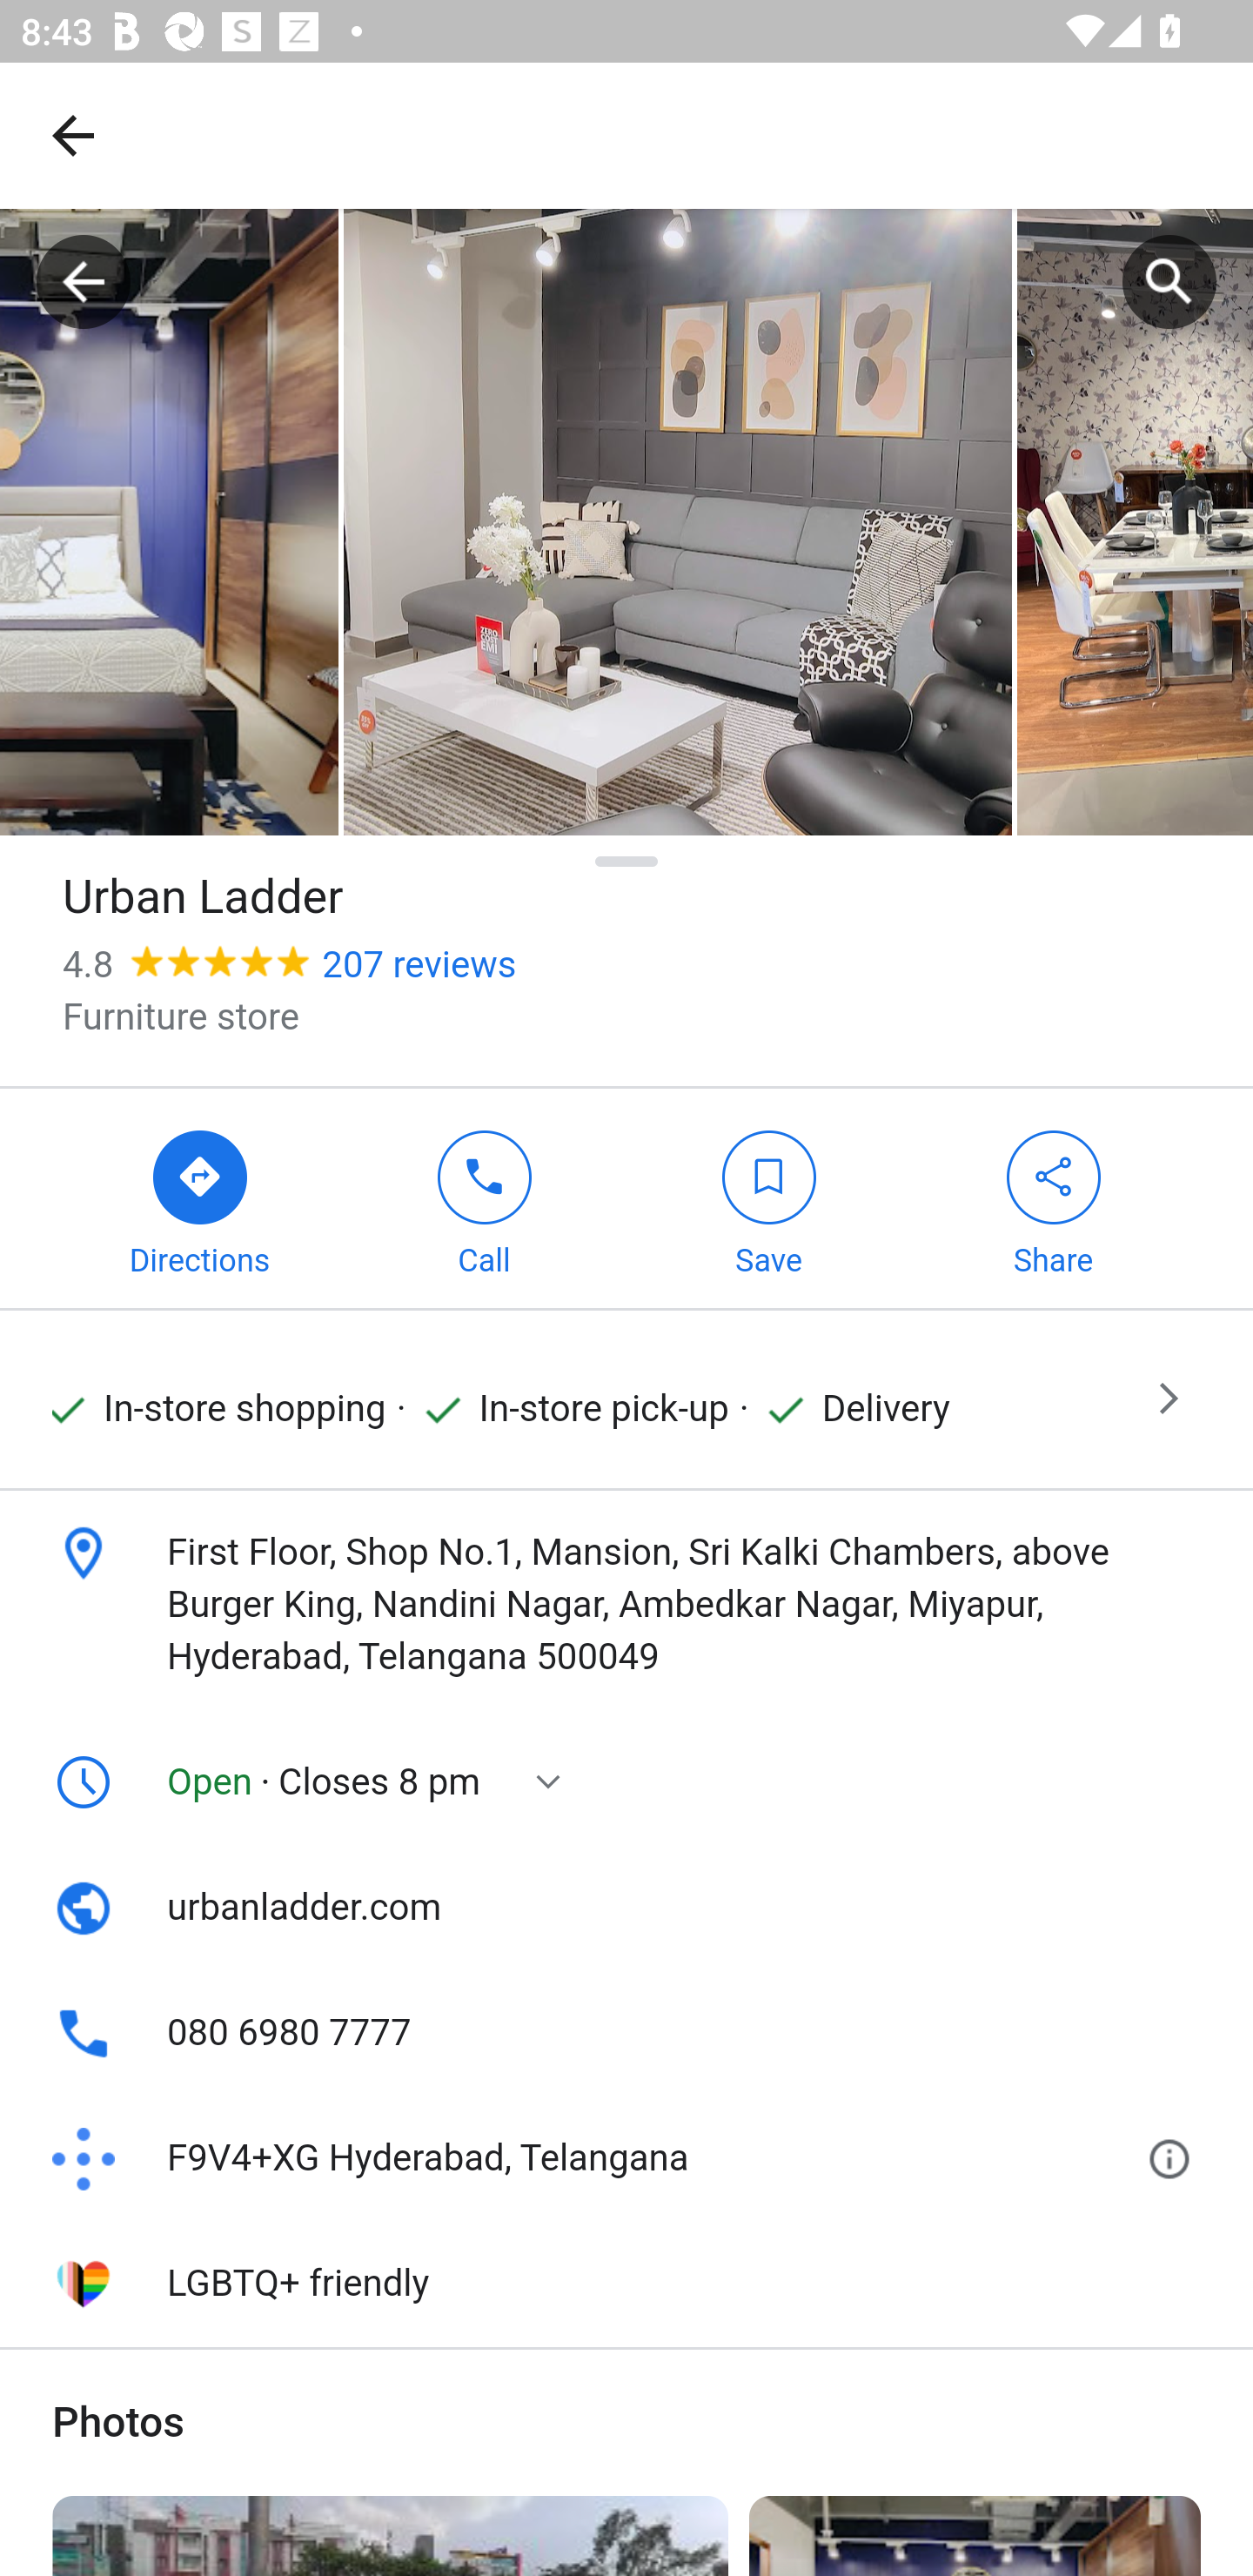  Describe the element at coordinates (626, 862) in the screenshot. I see `Hide details` at that location.